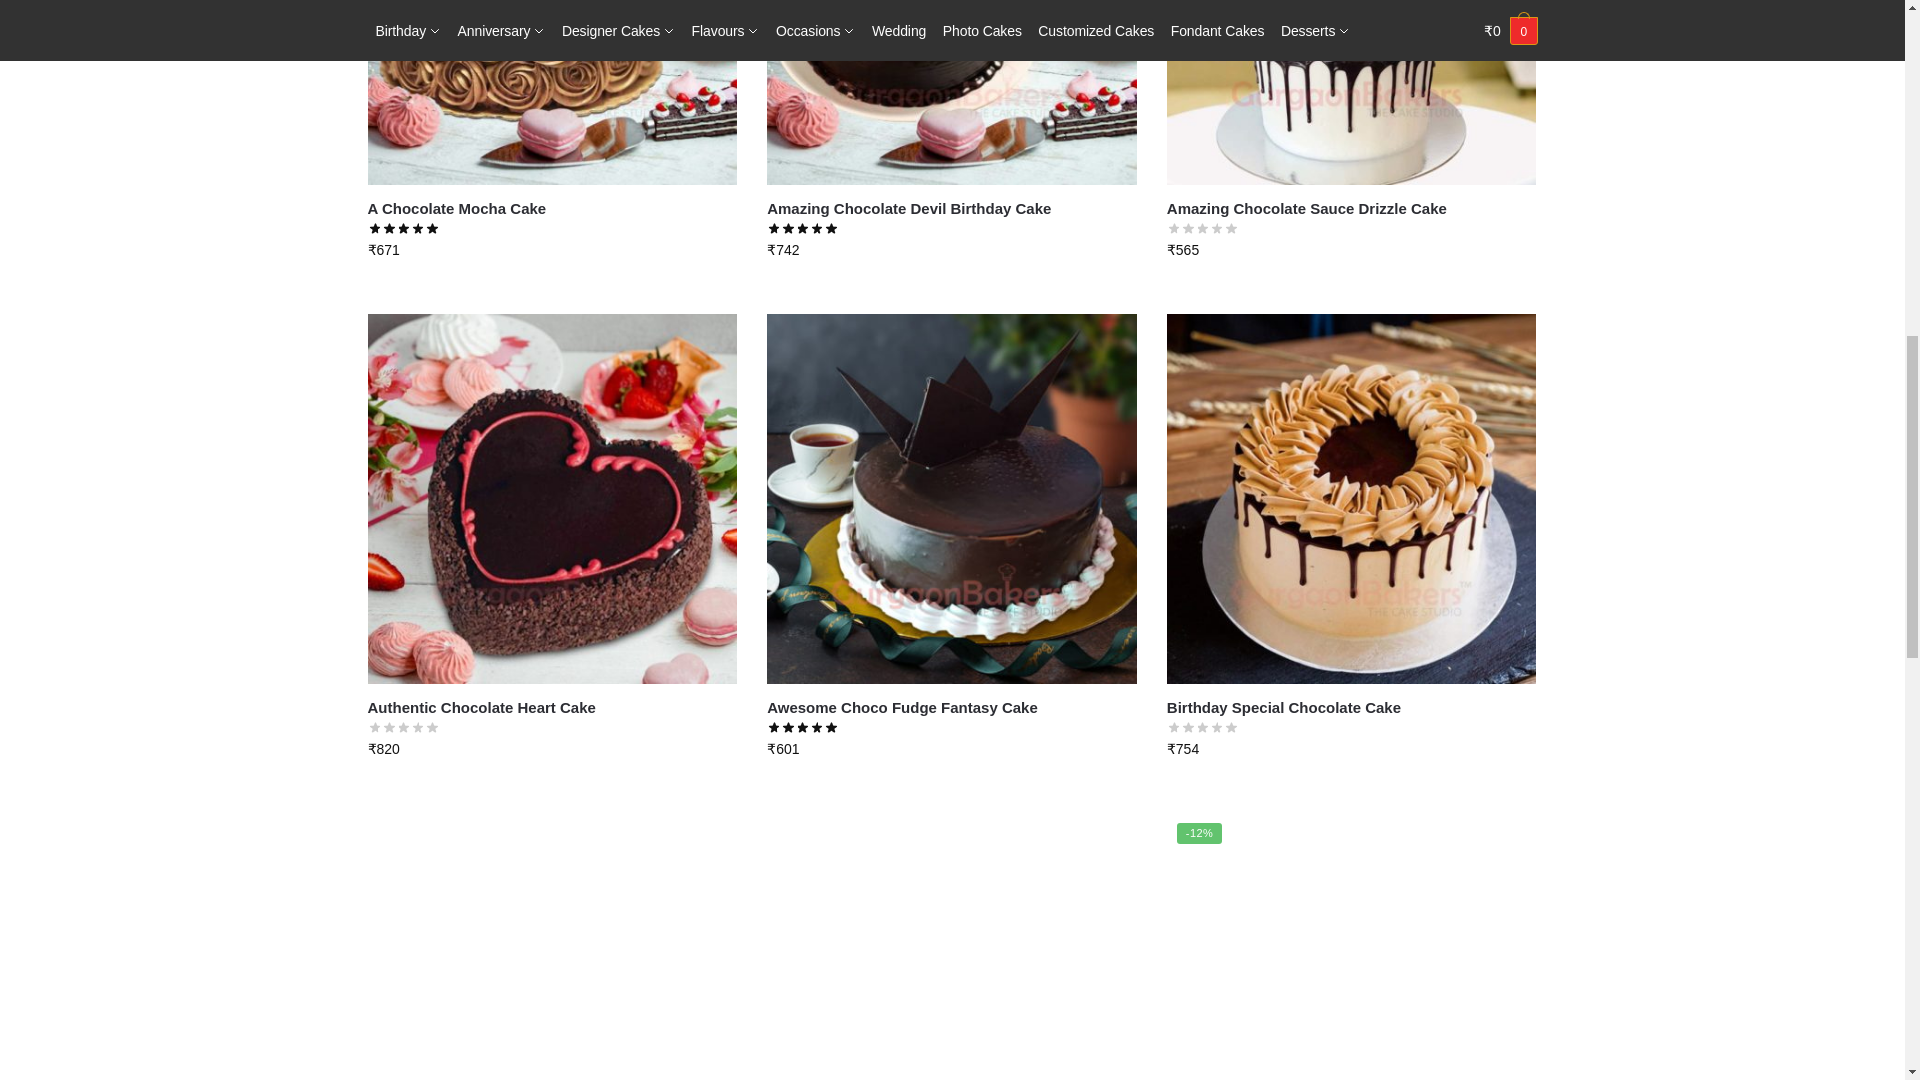  What do you see at coordinates (1352, 498) in the screenshot?
I see `Birthday Special Chocolate Cake` at bounding box center [1352, 498].